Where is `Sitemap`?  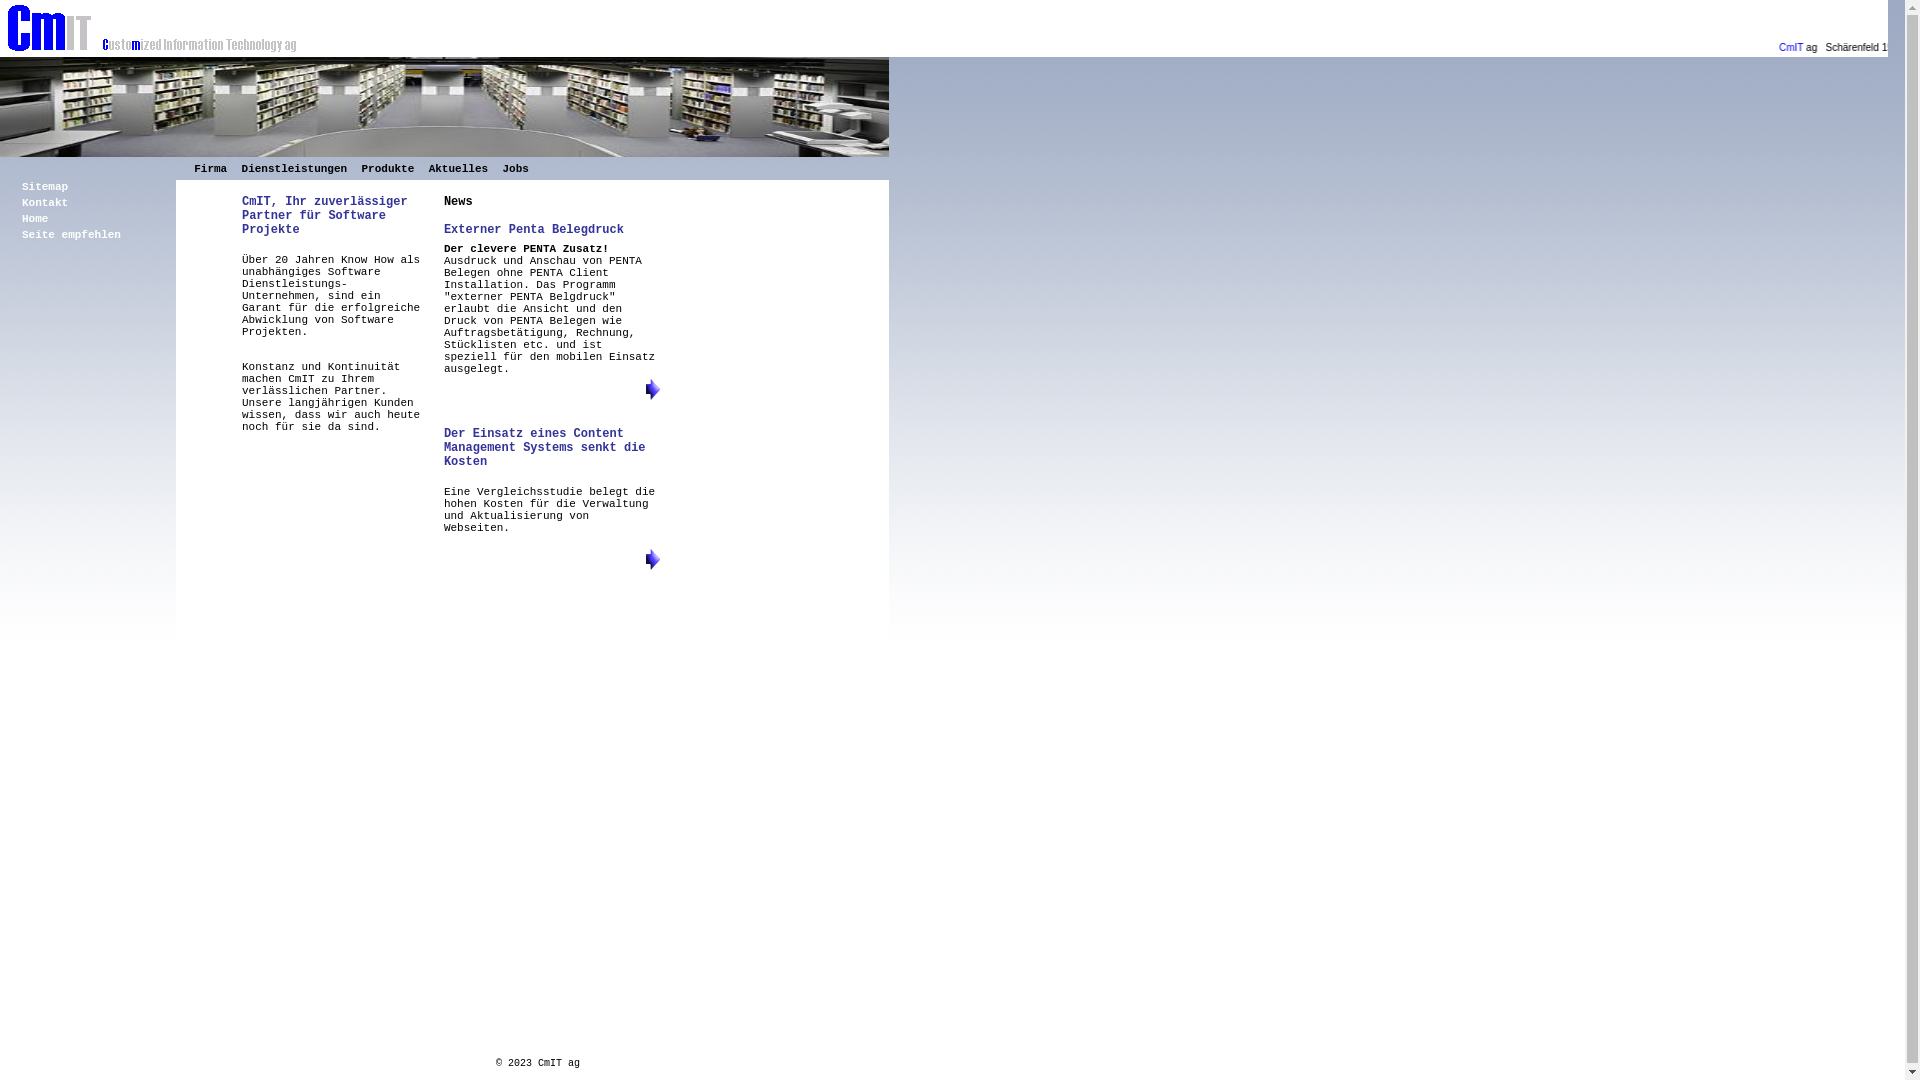
Sitemap is located at coordinates (45, 187).